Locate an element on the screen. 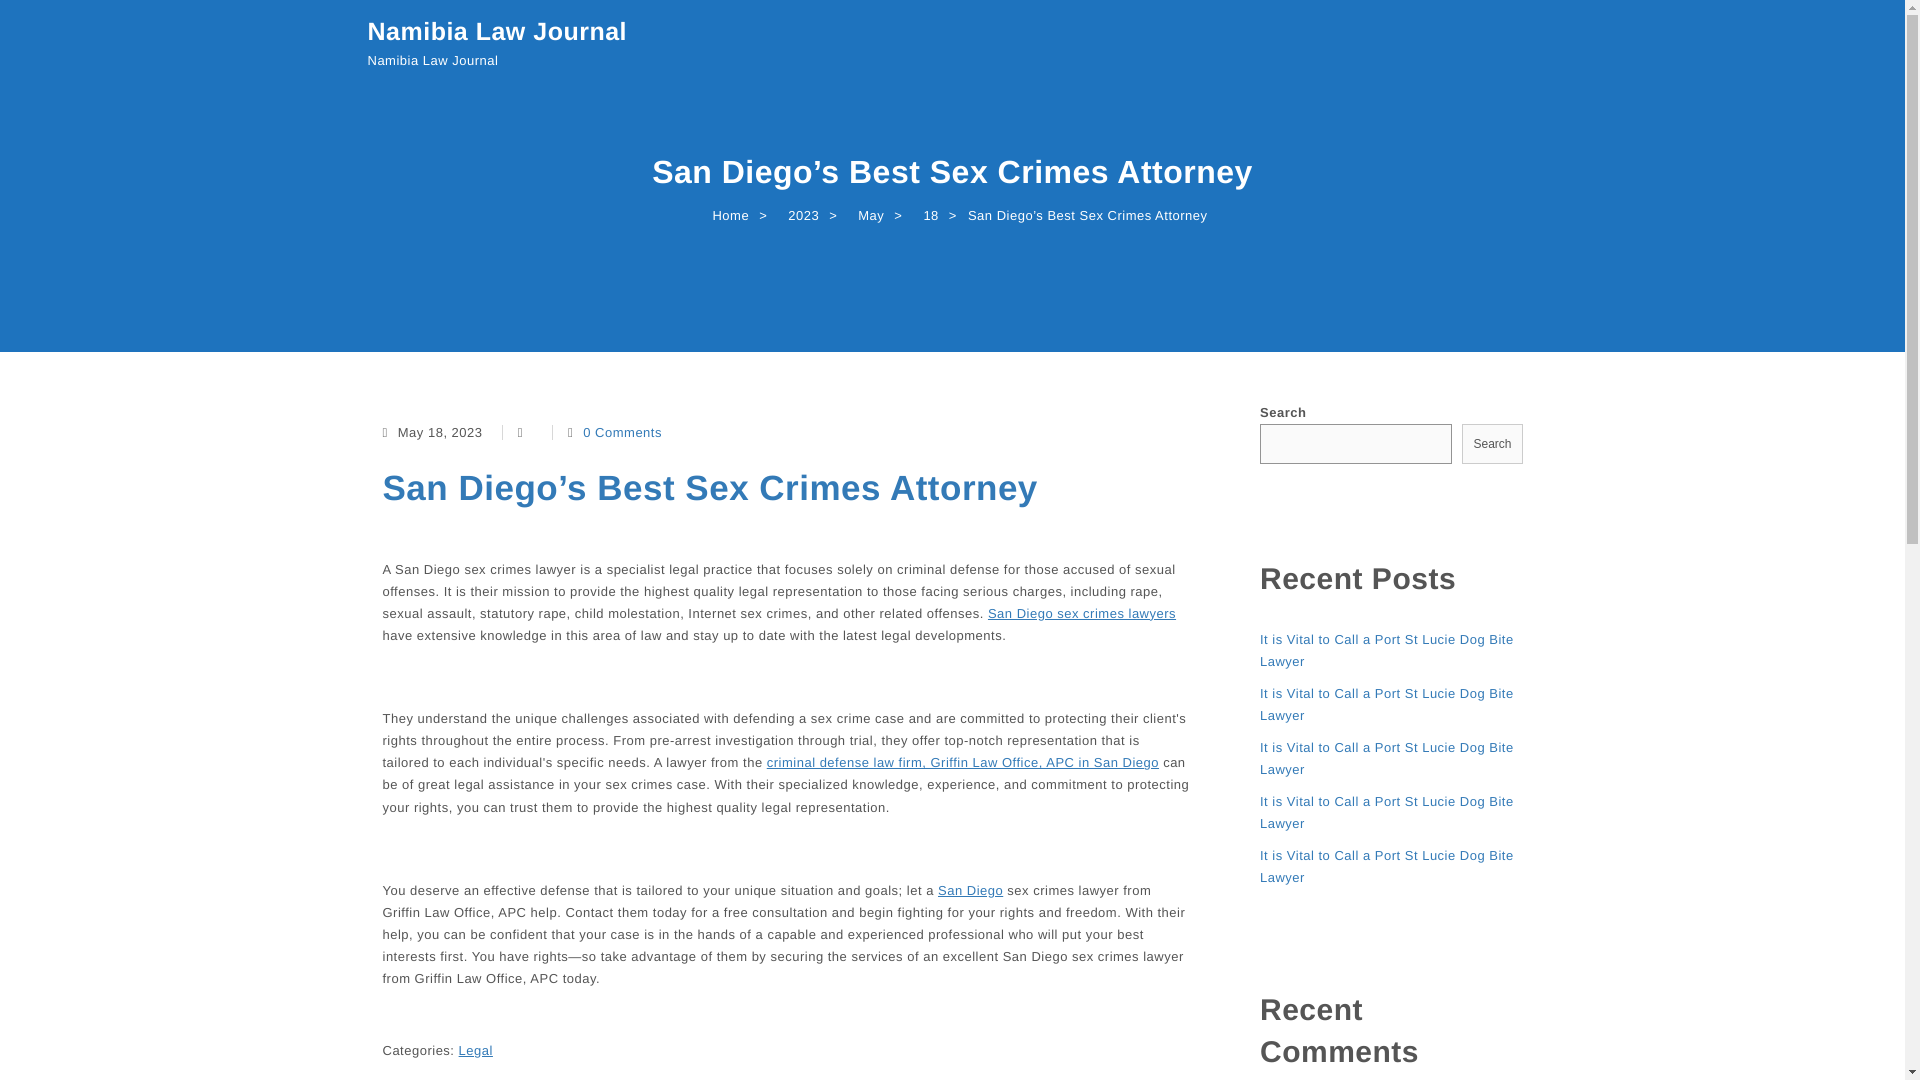 The width and height of the screenshot is (1920, 1080). San Diego is located at coordinates (970, 890).